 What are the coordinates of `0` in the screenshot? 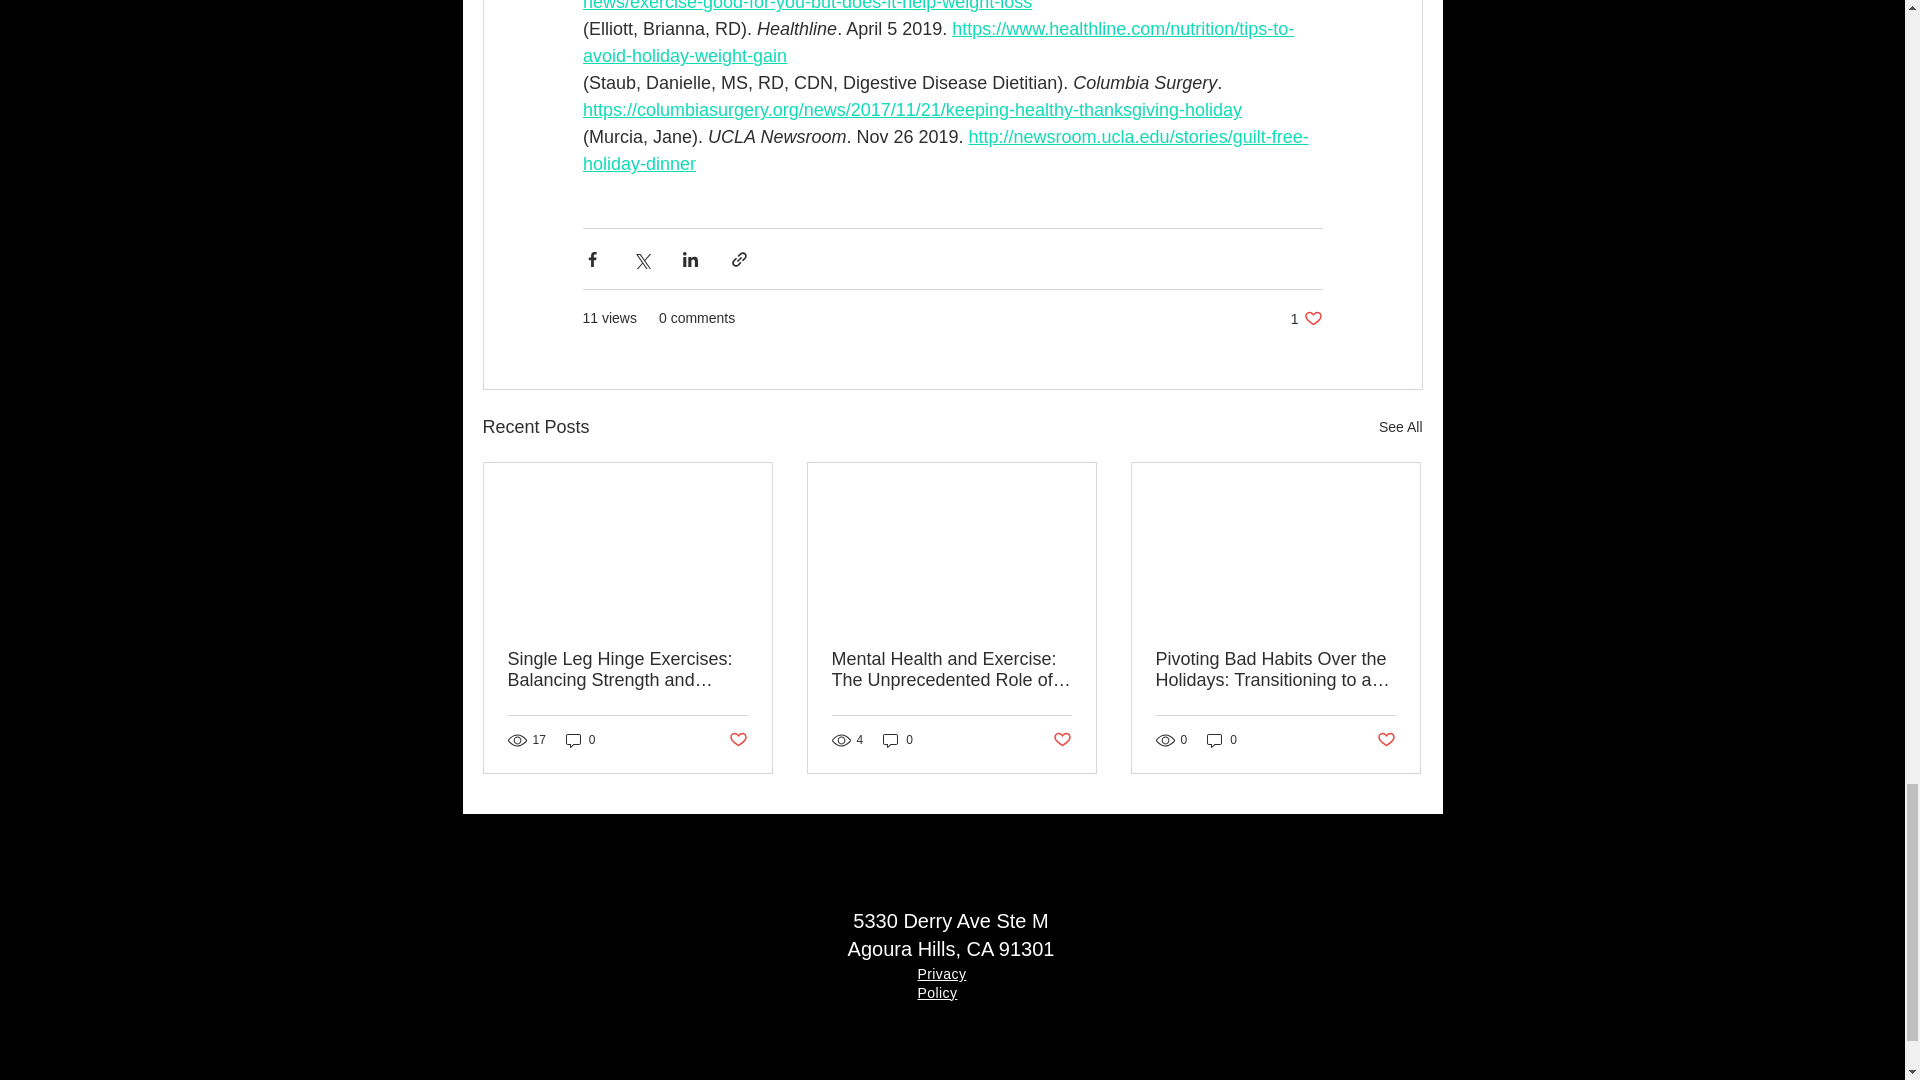 It's located at (1386, 740).